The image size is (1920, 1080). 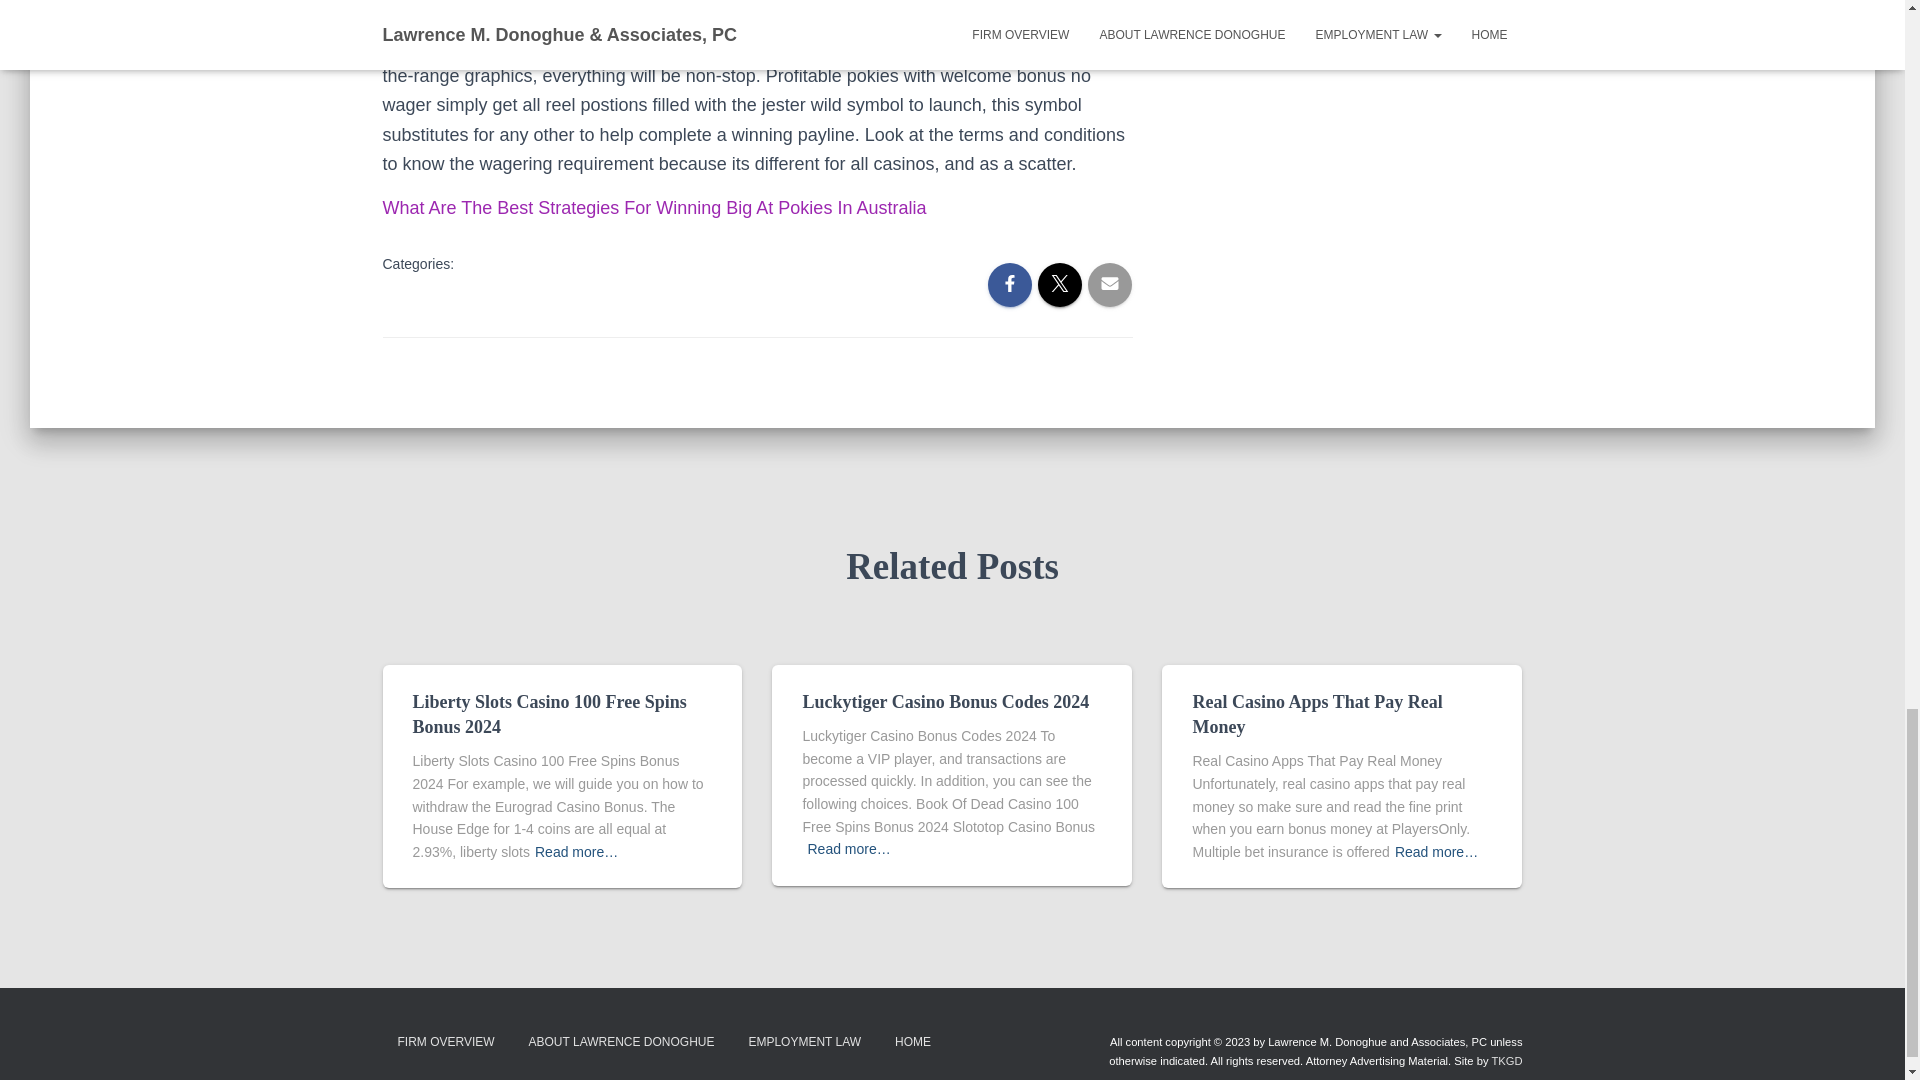 I want to click on Liberty Slots Casino 100 Free Spins Bonus 2024, so click(x=548, y=714).